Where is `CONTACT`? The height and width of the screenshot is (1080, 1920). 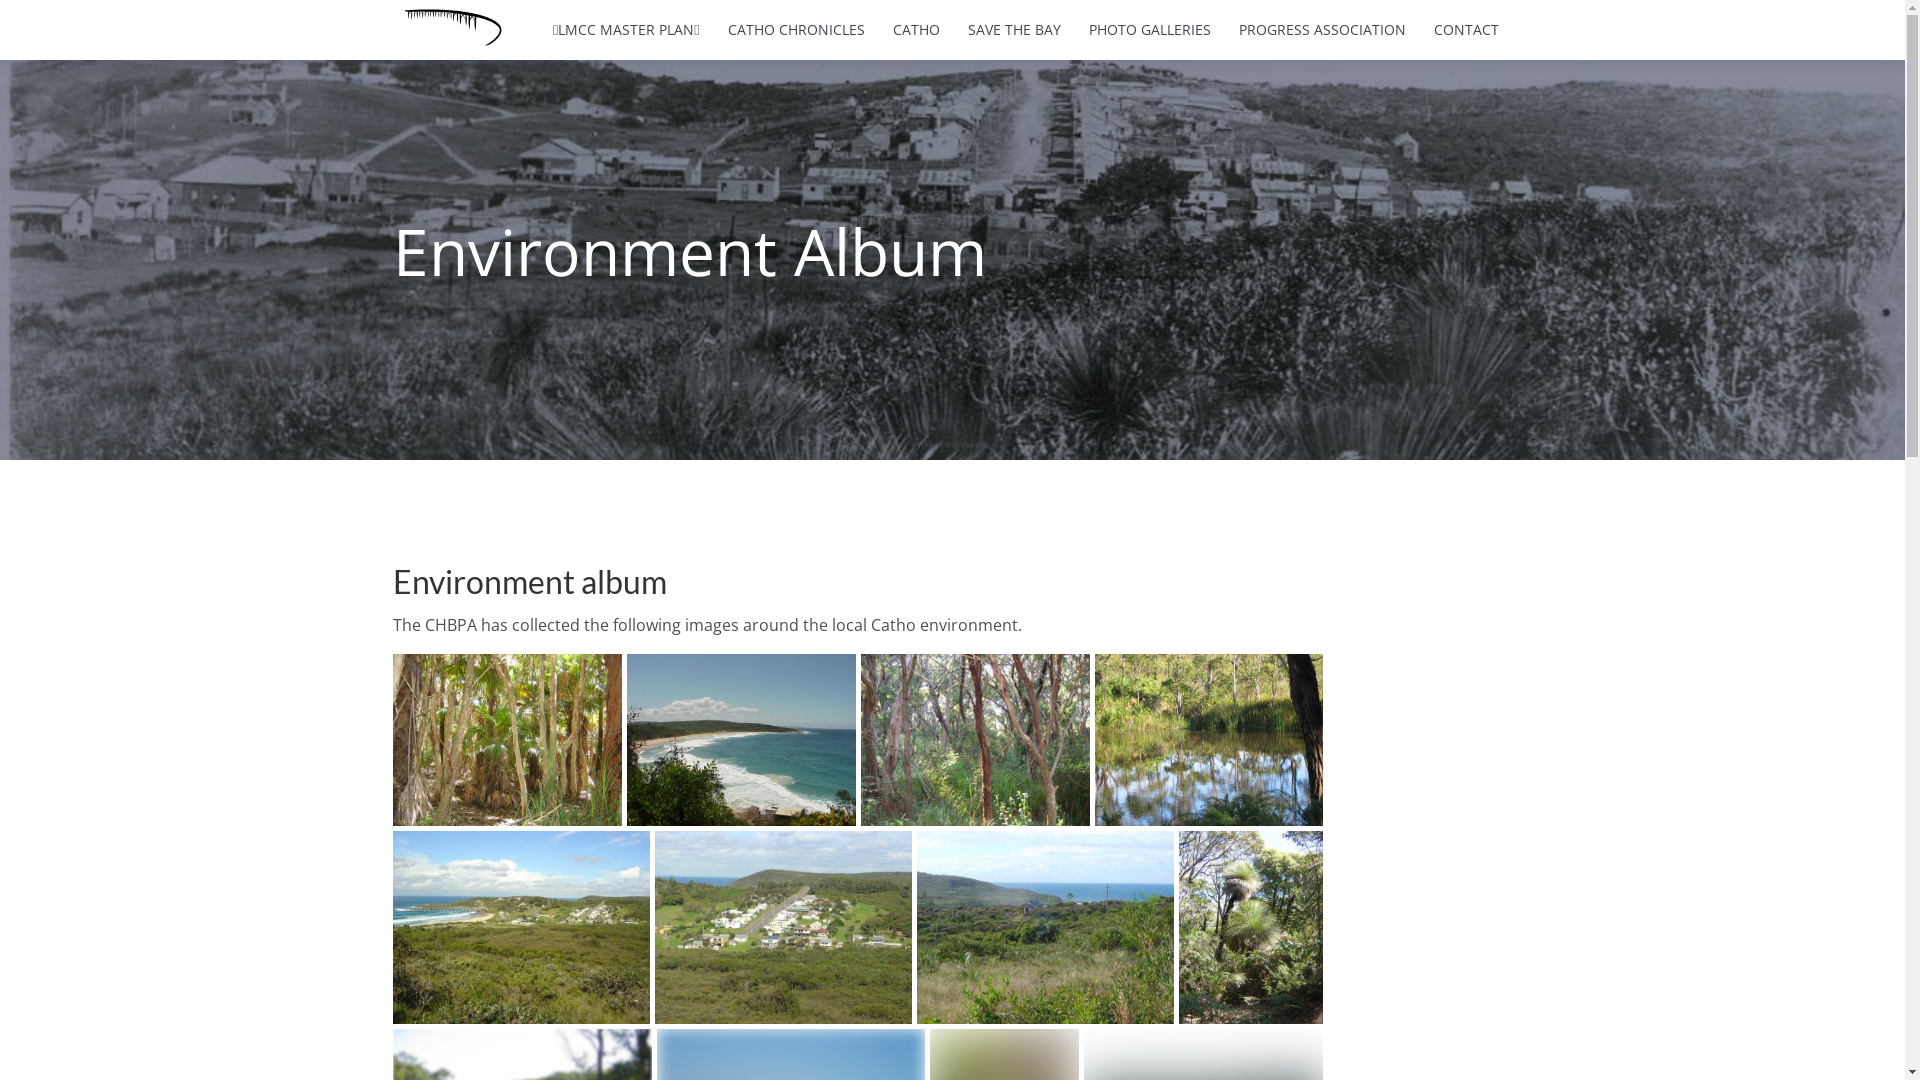 CONTACT is located at coordinates (1466, 30).